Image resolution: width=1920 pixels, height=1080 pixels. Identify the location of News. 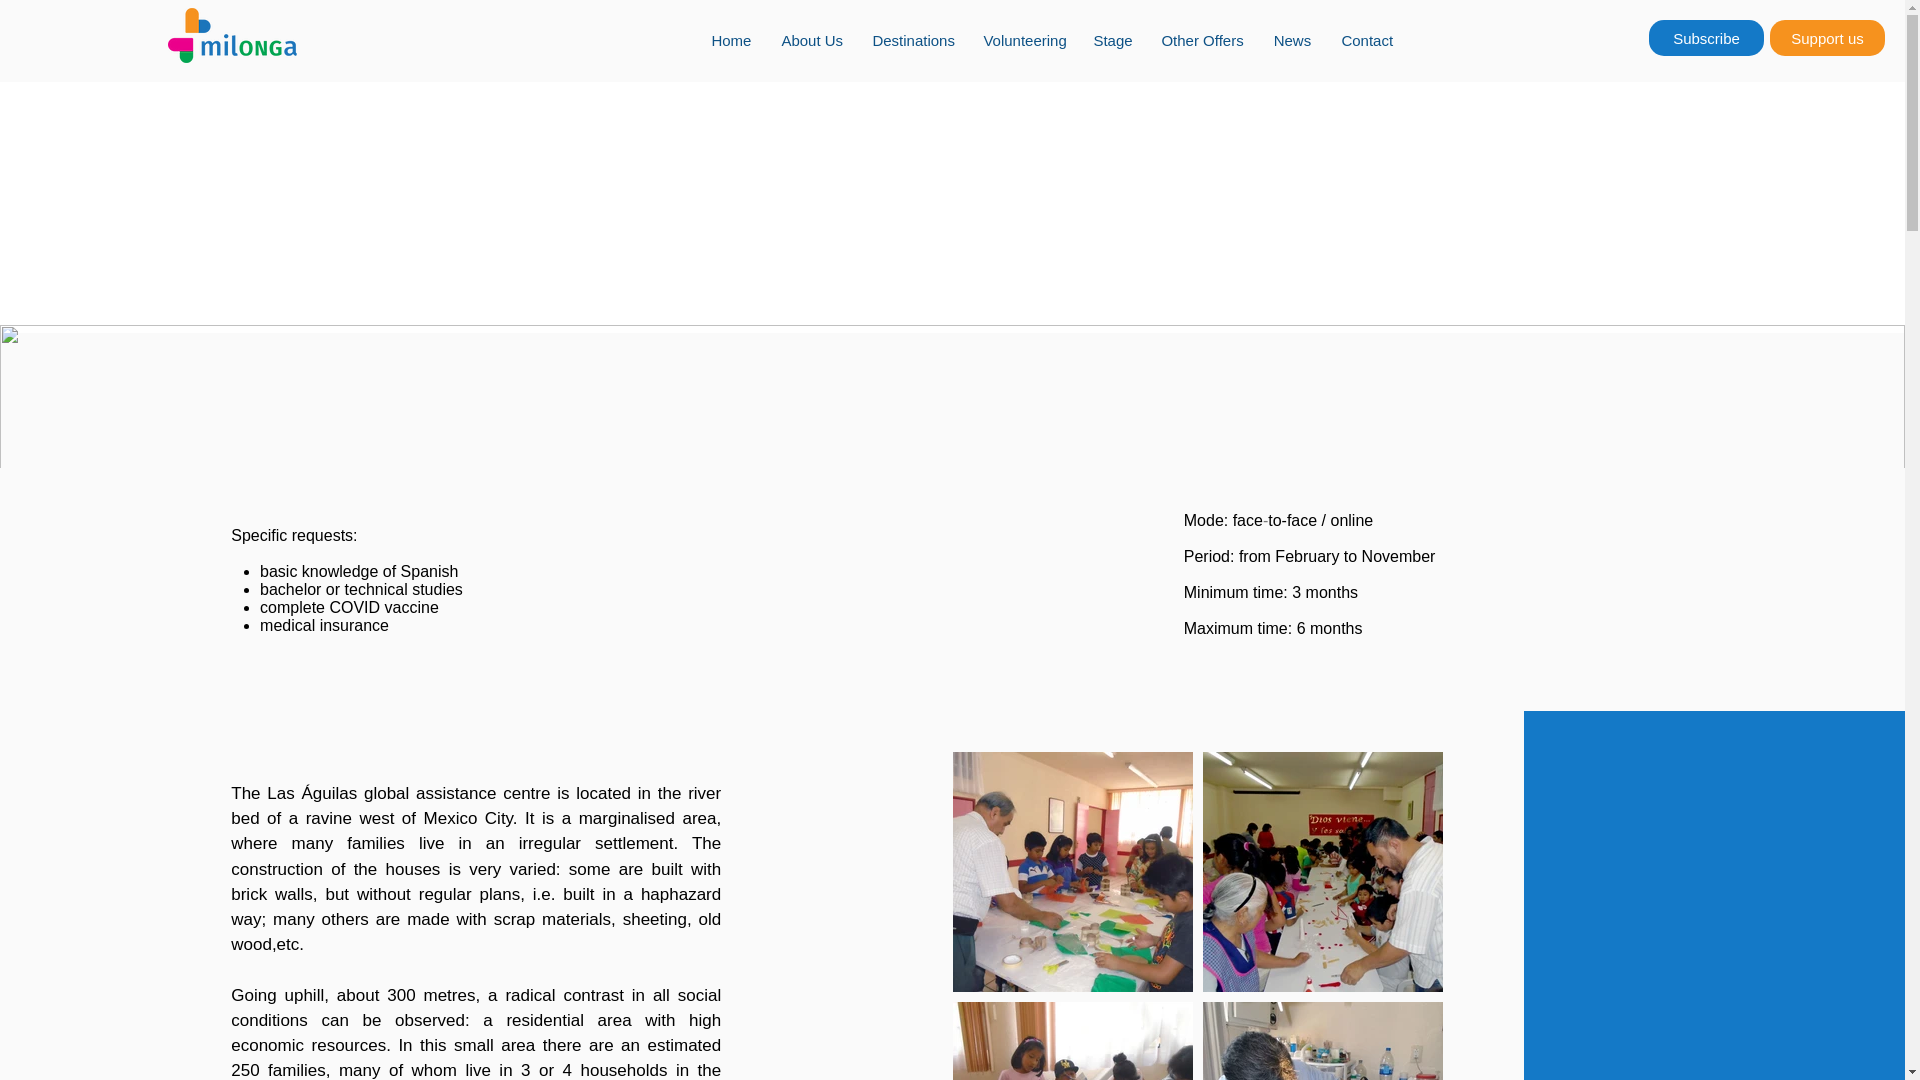
(1292, 40).